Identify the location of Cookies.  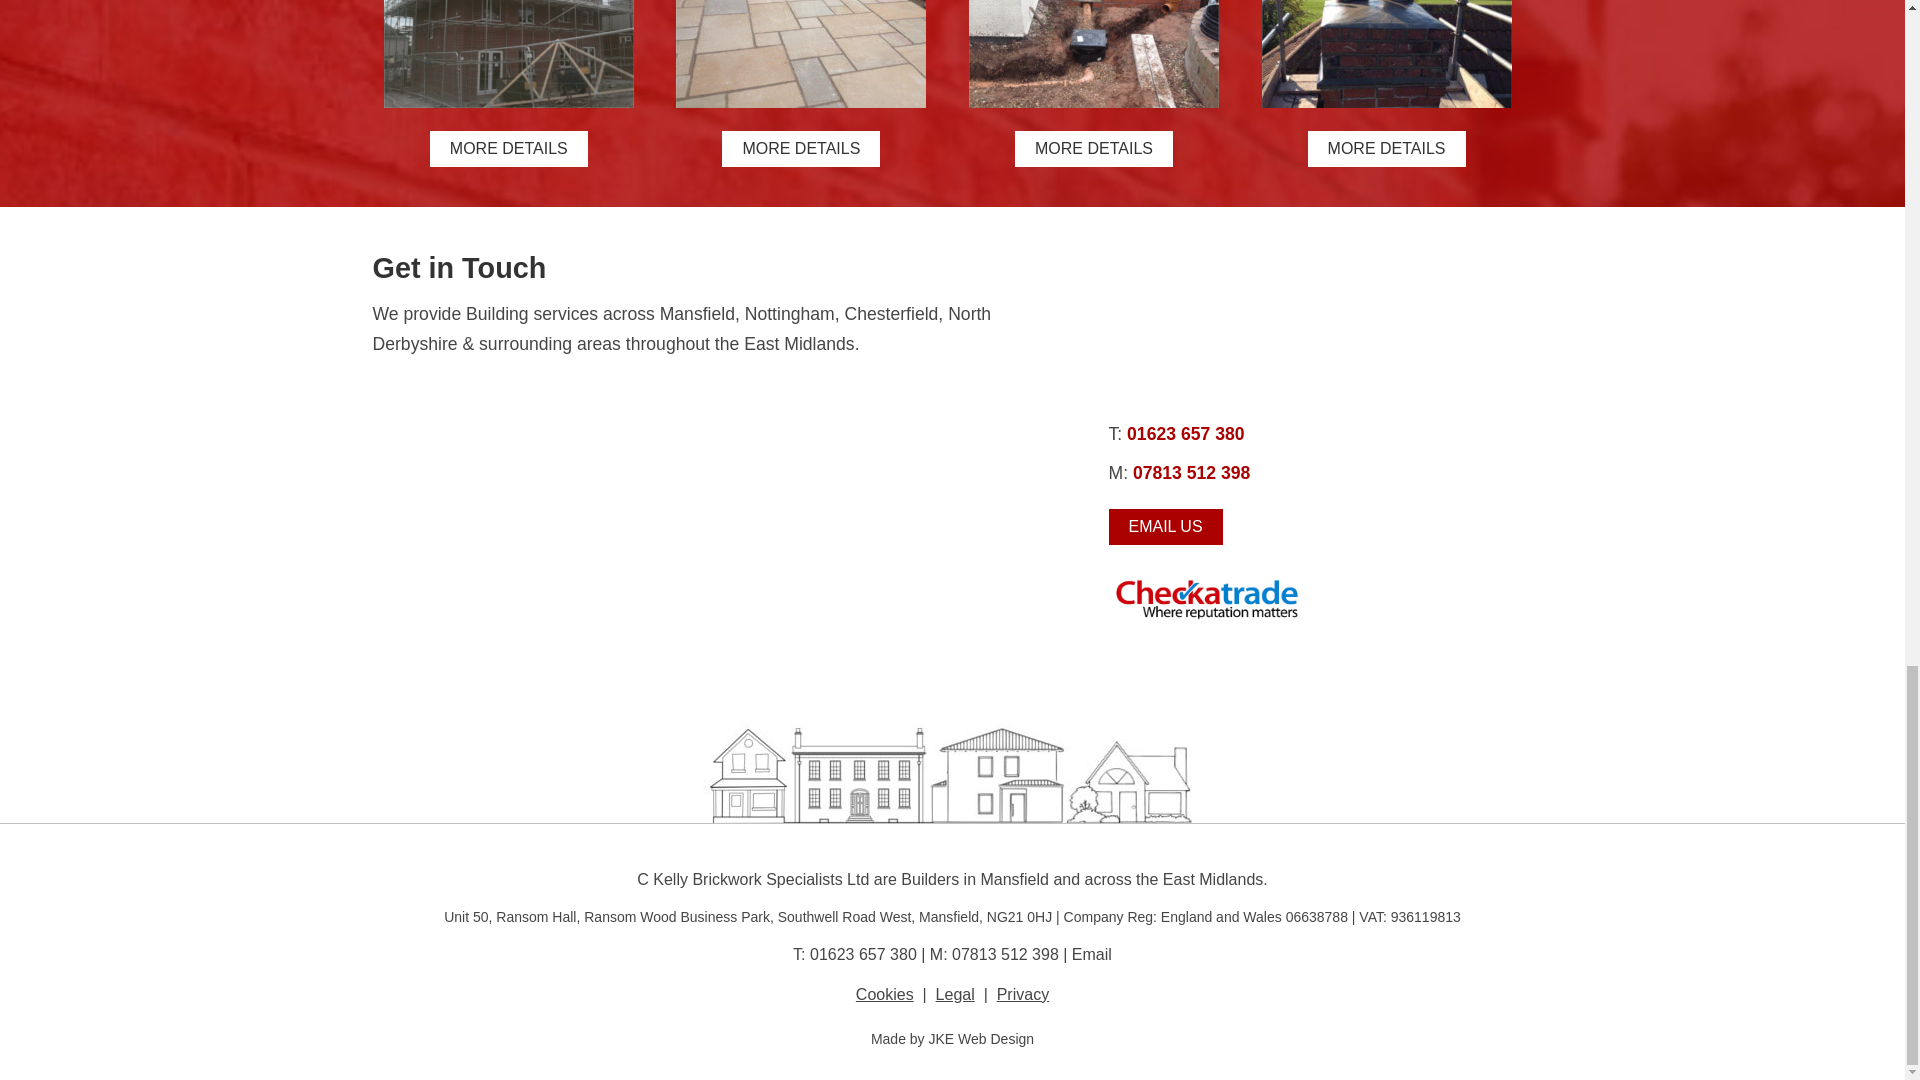
(884, 994).